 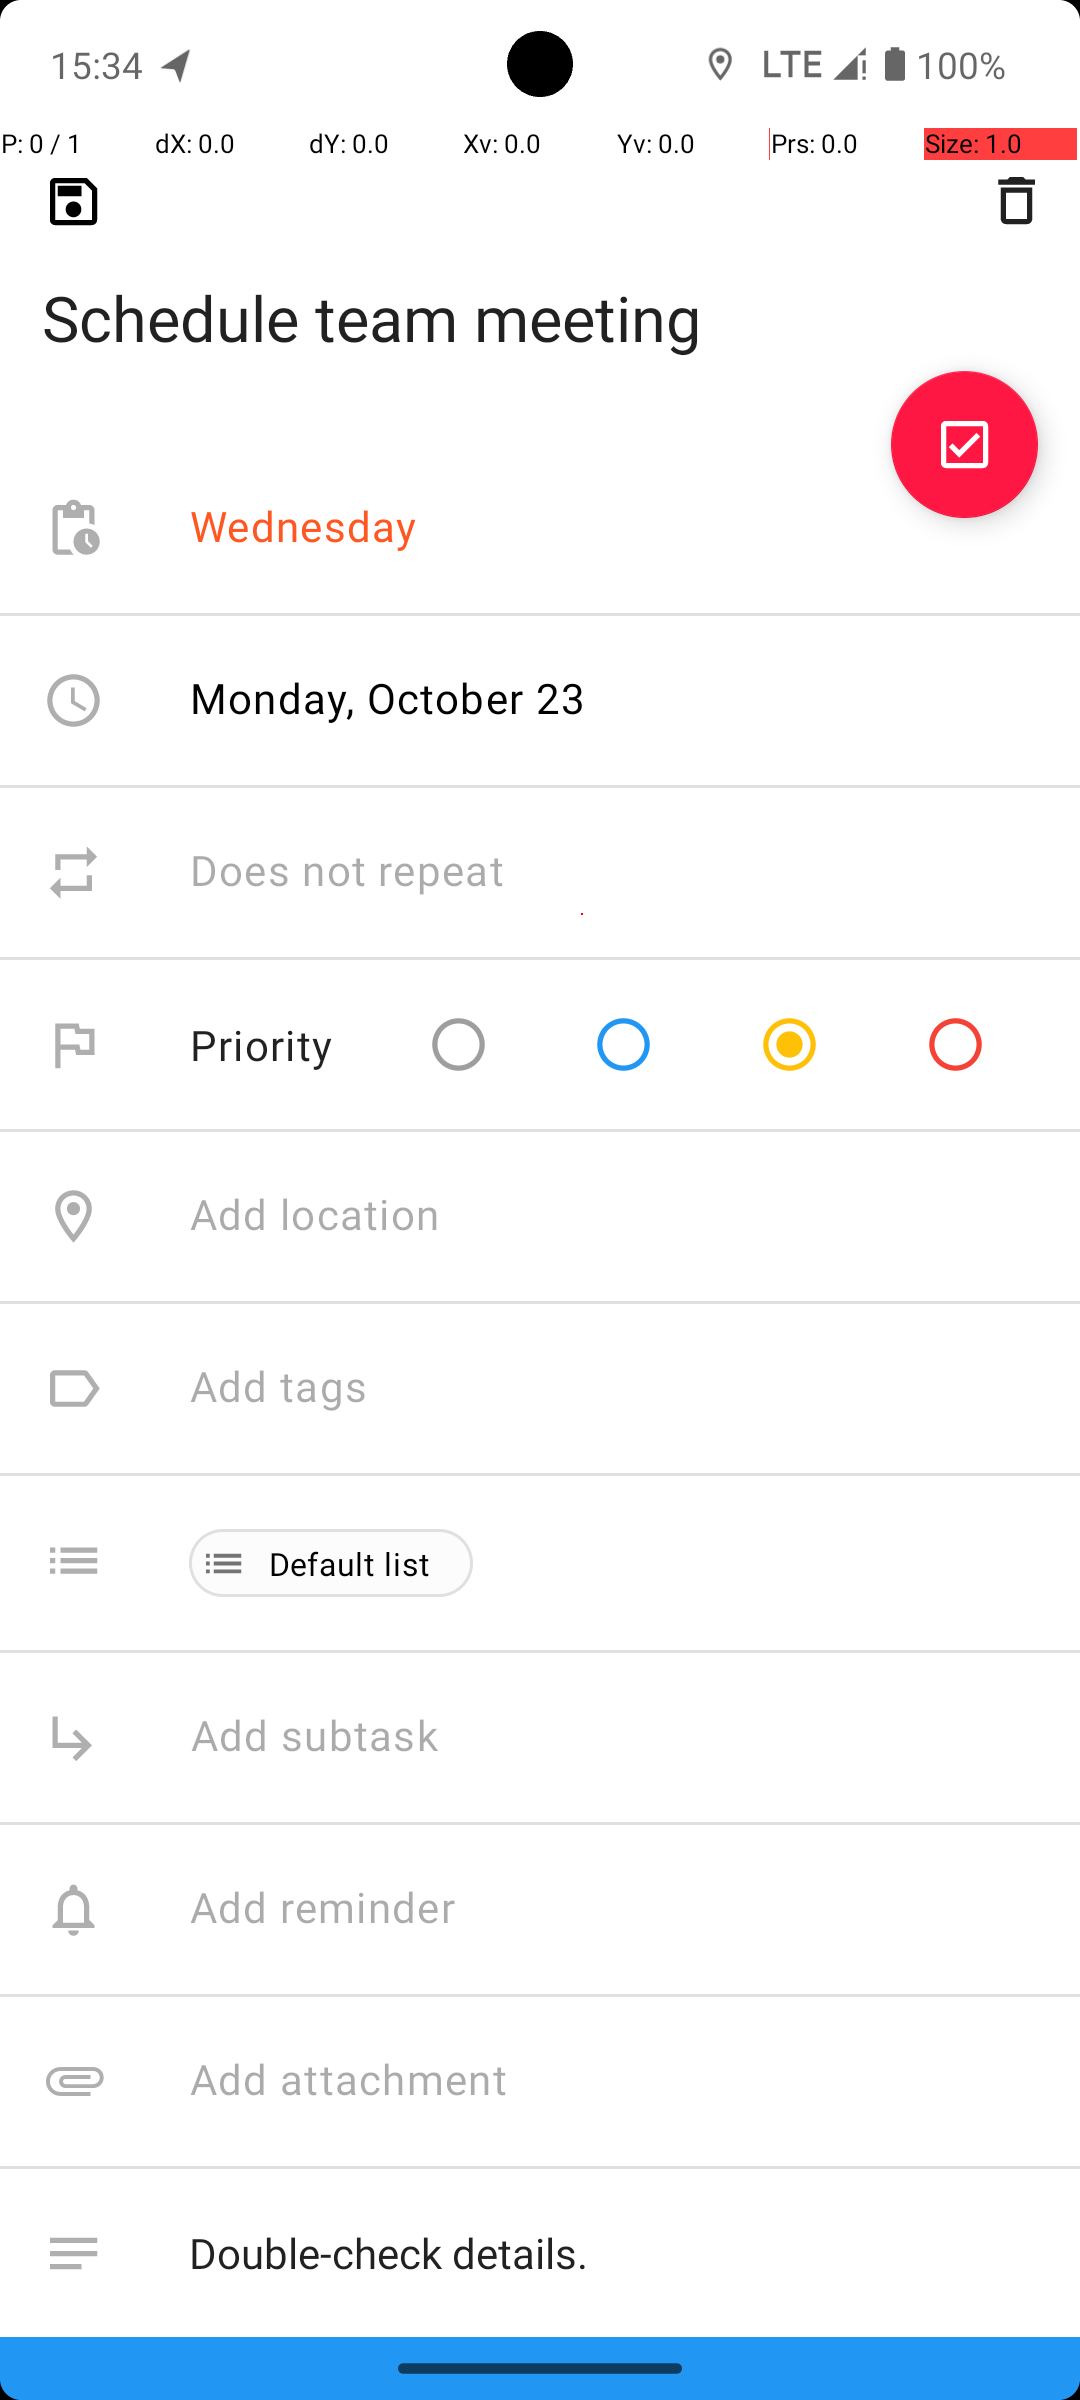 What do you see at coordinates (388, 698) in the screenshot?
I see `Monday, October 23` at bounding box center [388, 698].